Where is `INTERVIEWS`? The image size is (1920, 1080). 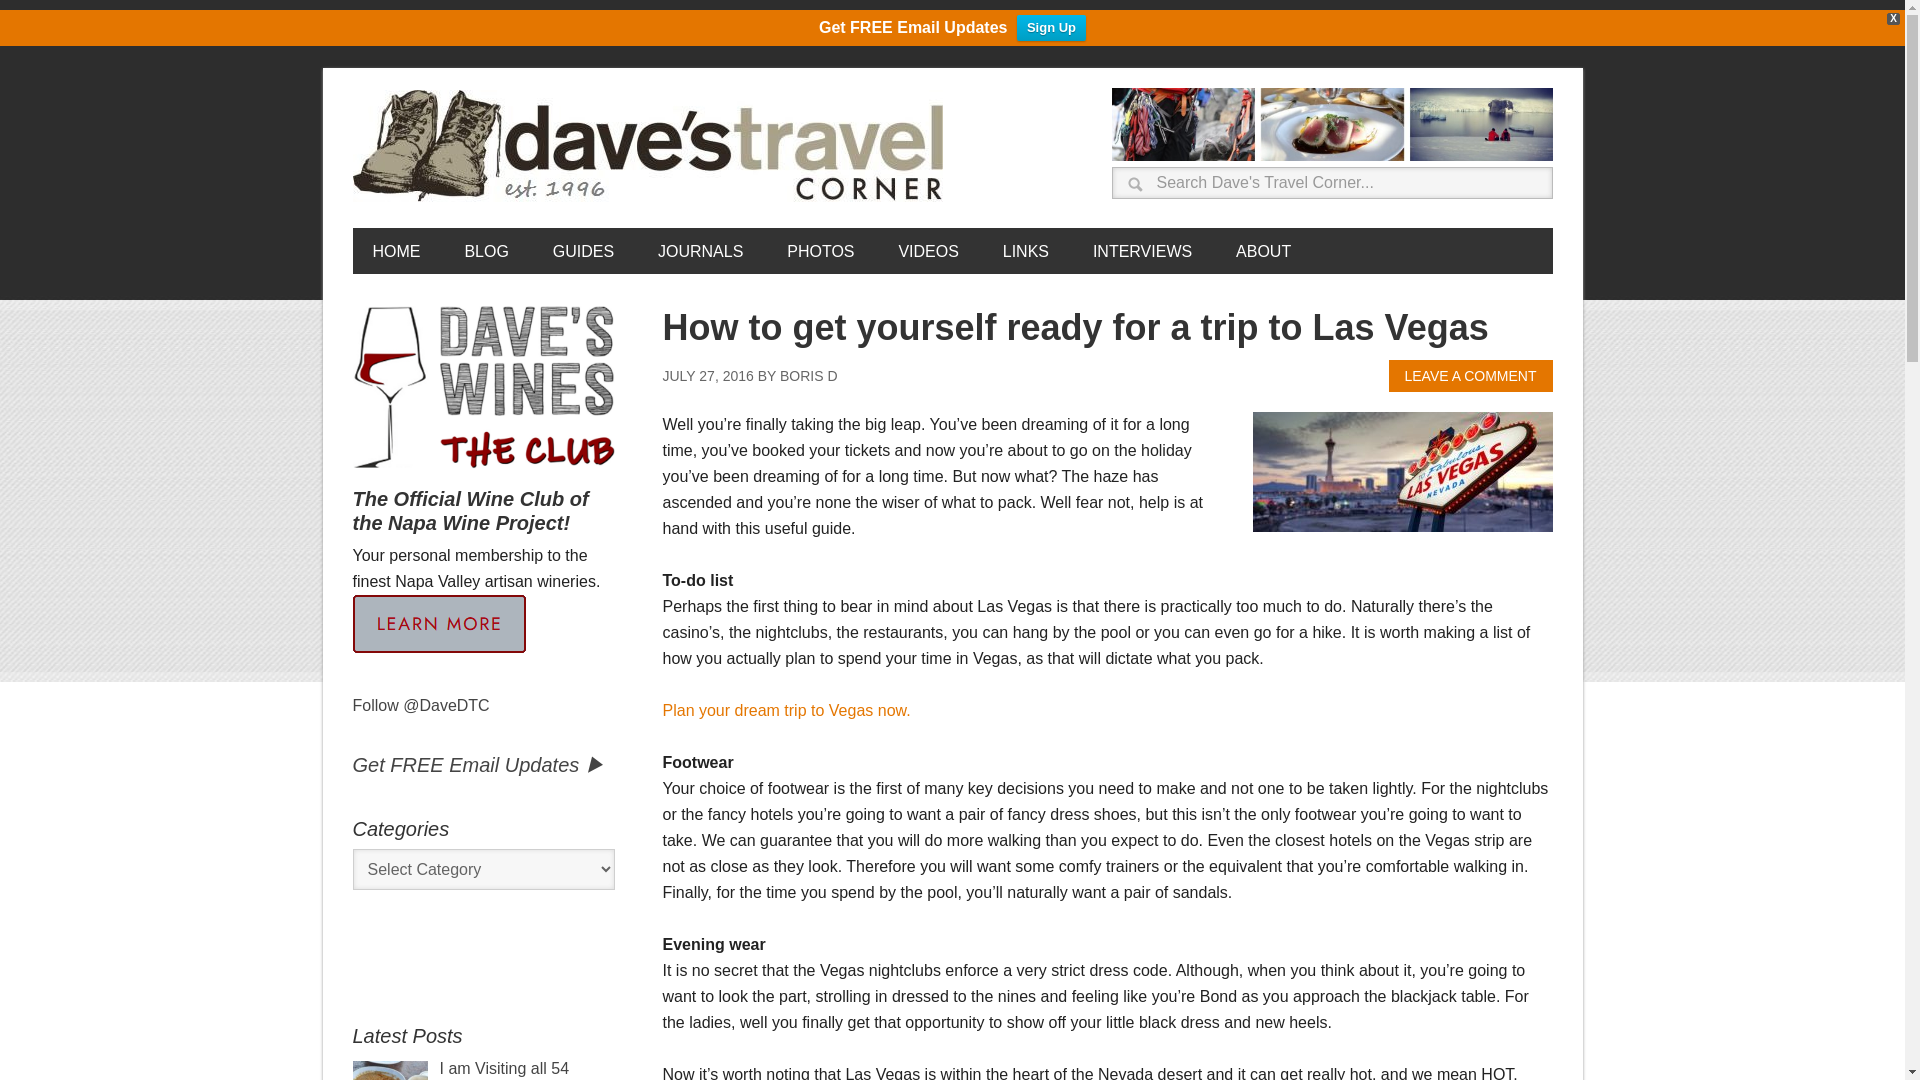 INTERVIEWS is located at coordinates (1142, 250).